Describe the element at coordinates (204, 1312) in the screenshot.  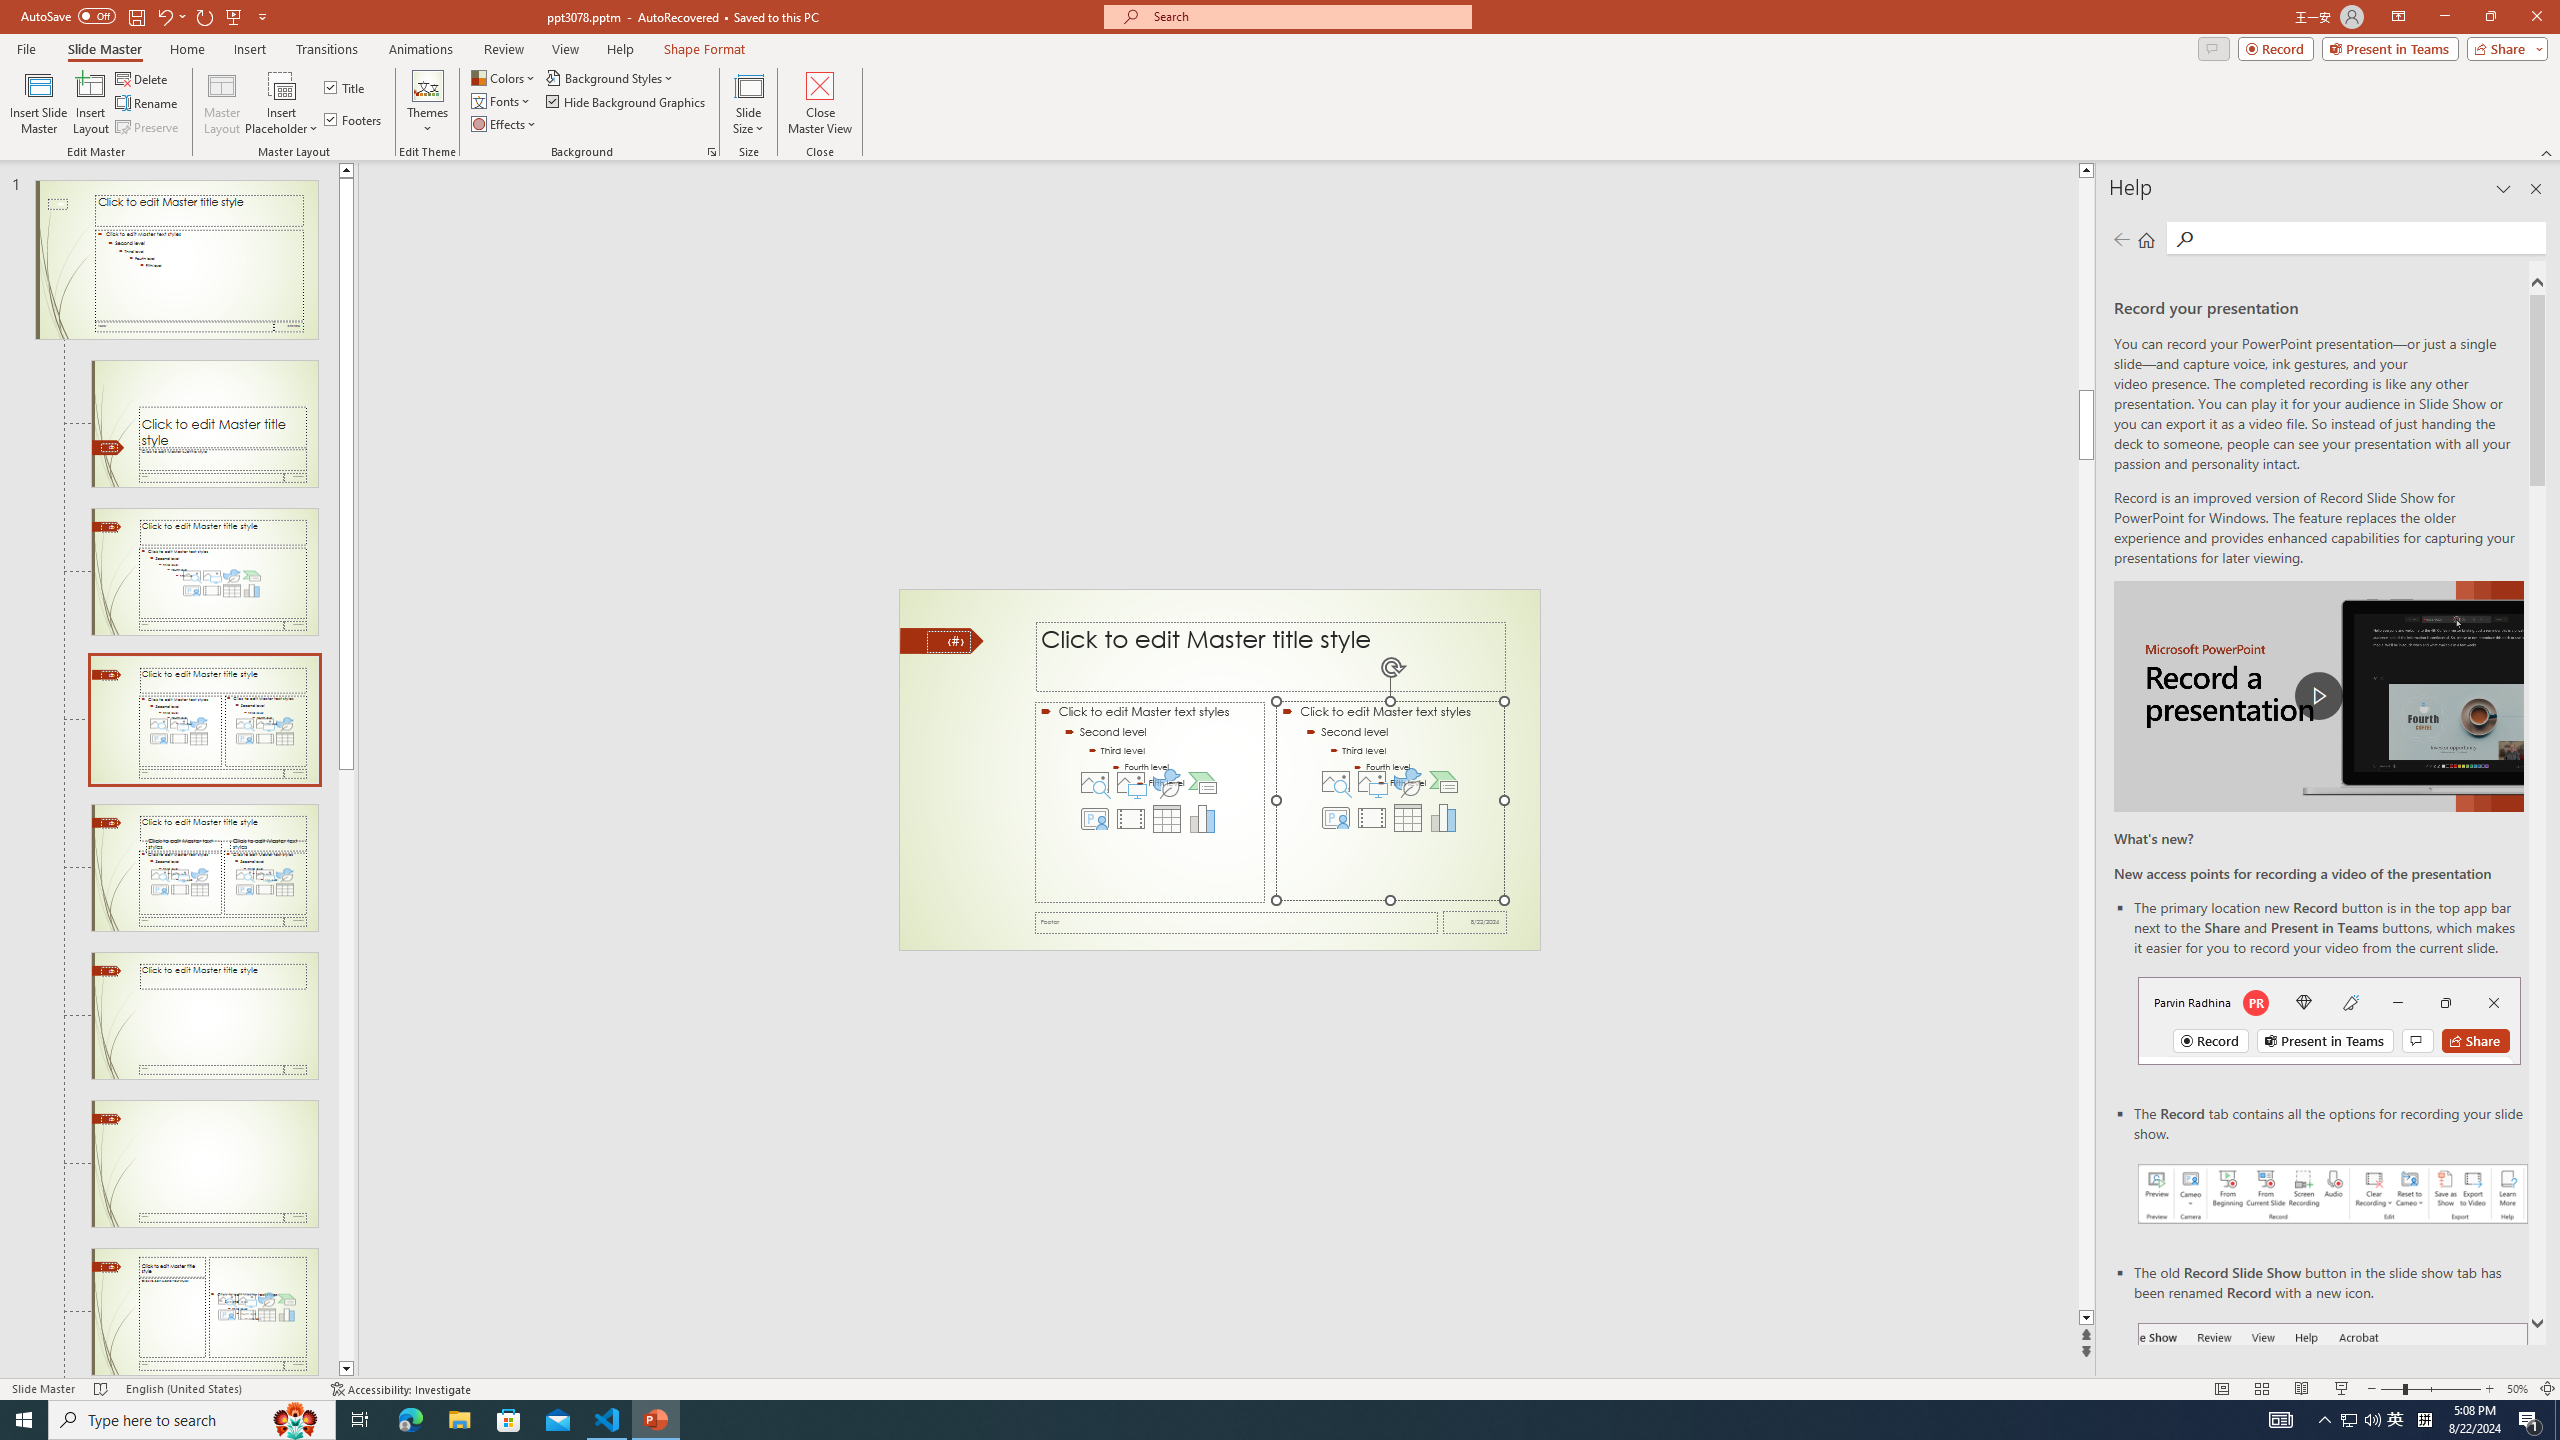
I see `Slide Blank Layout: used by no slides` at that location.